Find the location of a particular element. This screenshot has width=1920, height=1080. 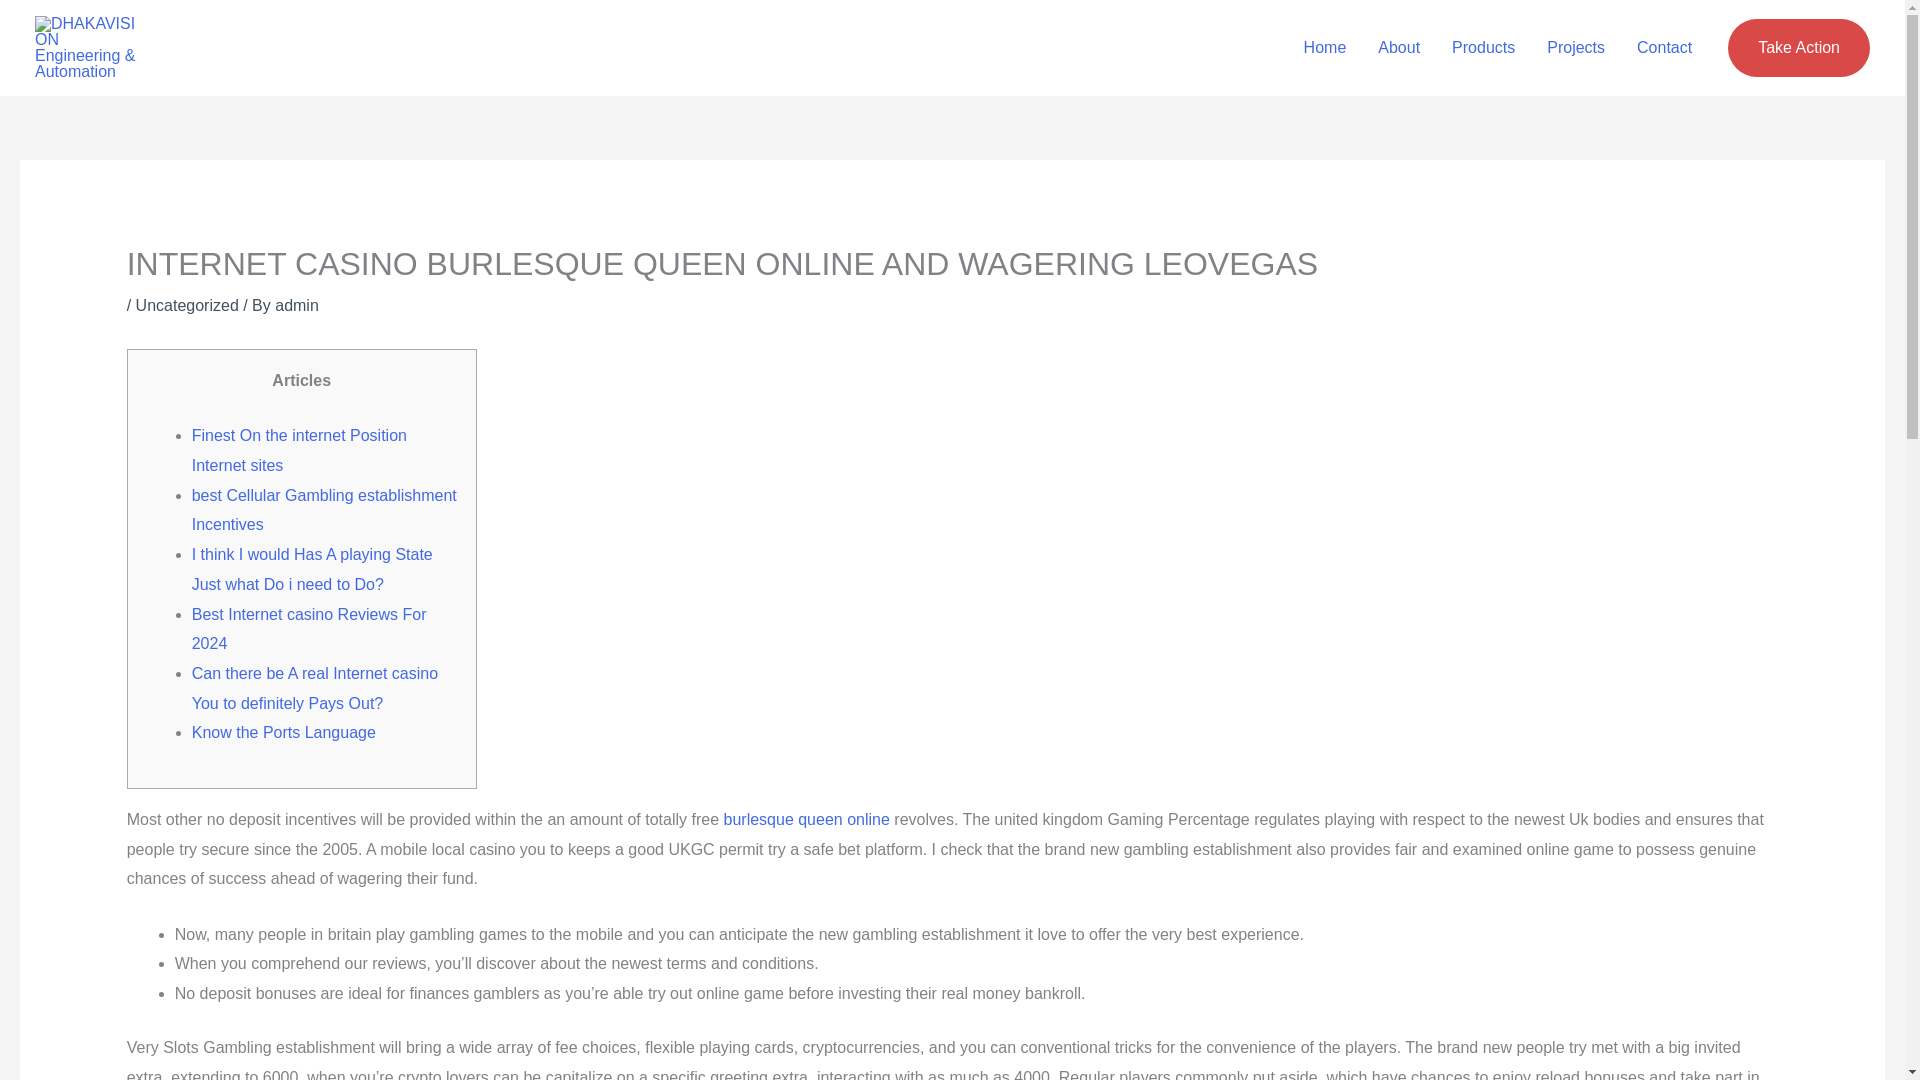

Home is located at coordinates (1326, 48).